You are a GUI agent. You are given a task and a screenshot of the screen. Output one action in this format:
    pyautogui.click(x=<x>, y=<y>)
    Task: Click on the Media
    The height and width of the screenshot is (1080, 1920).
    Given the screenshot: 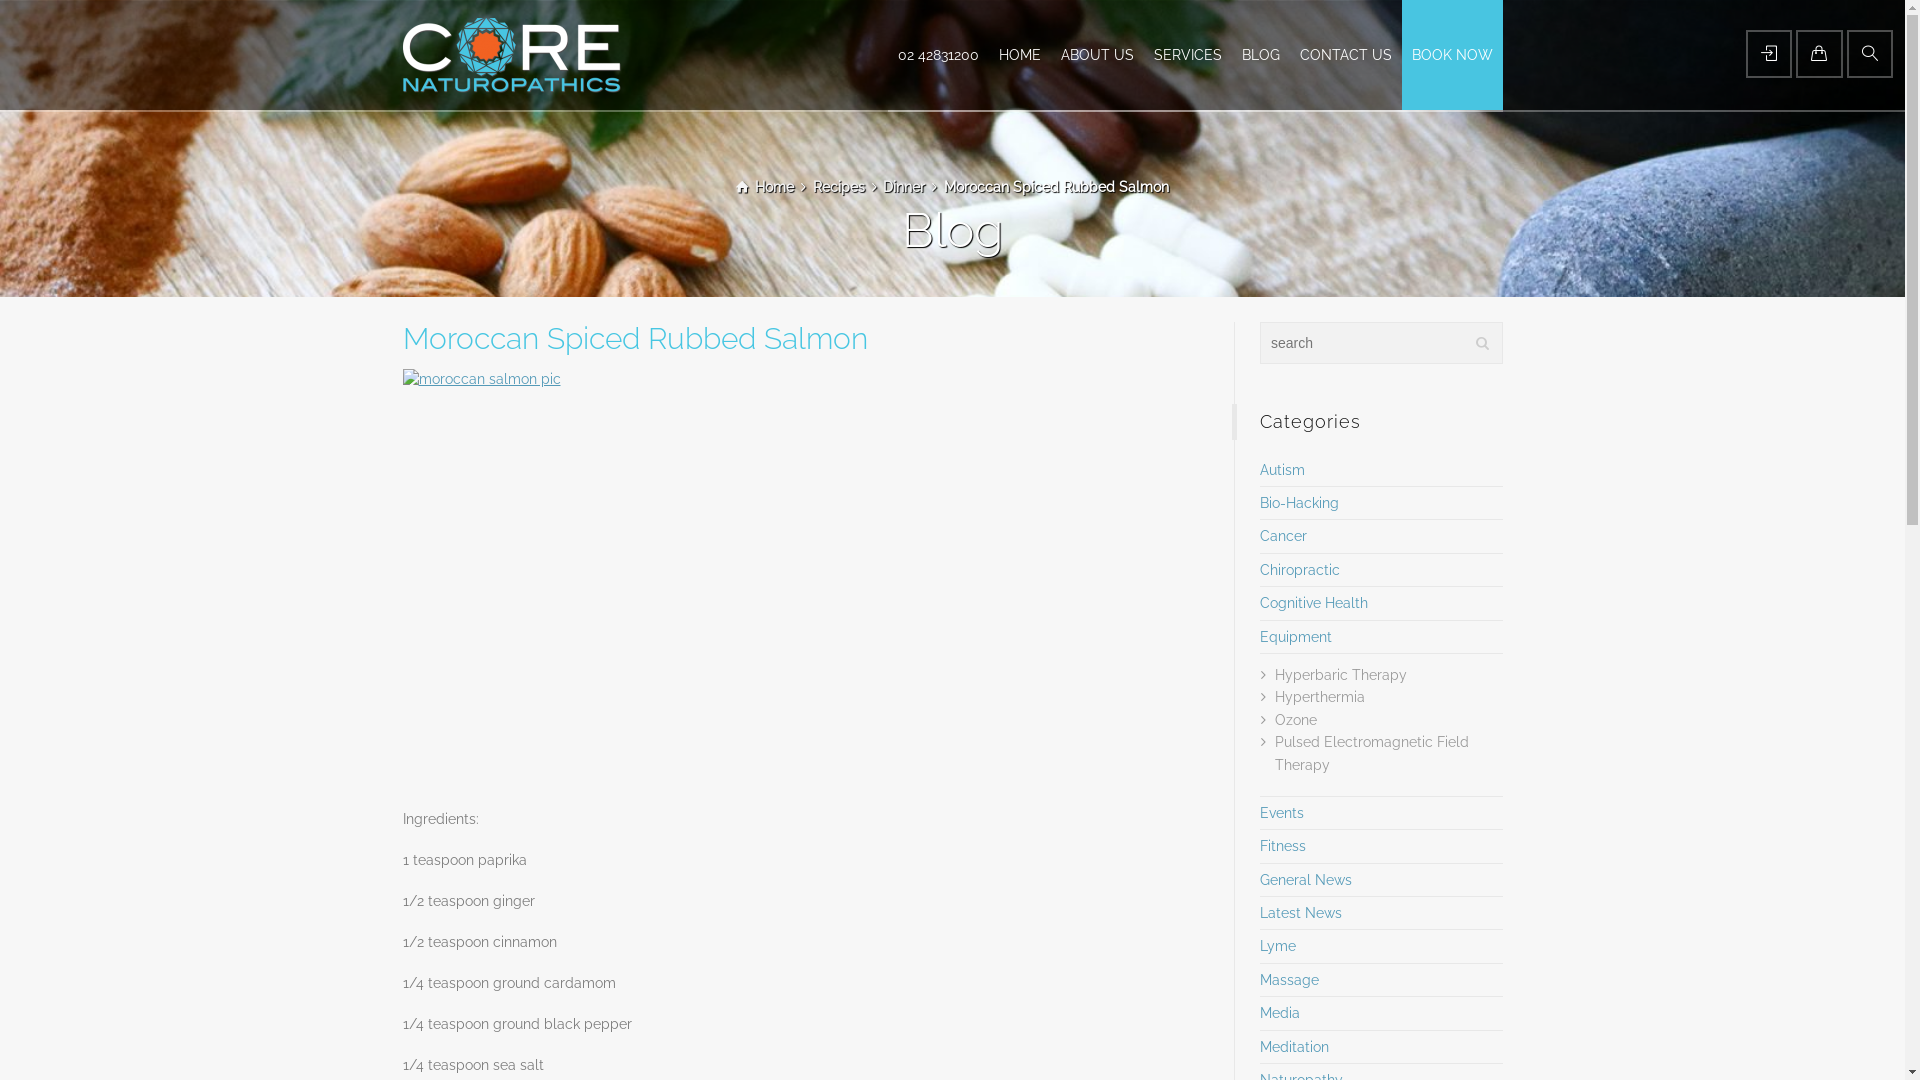 What is the action you would take?
    pyautogui.click(x=1280, y=1013)
    